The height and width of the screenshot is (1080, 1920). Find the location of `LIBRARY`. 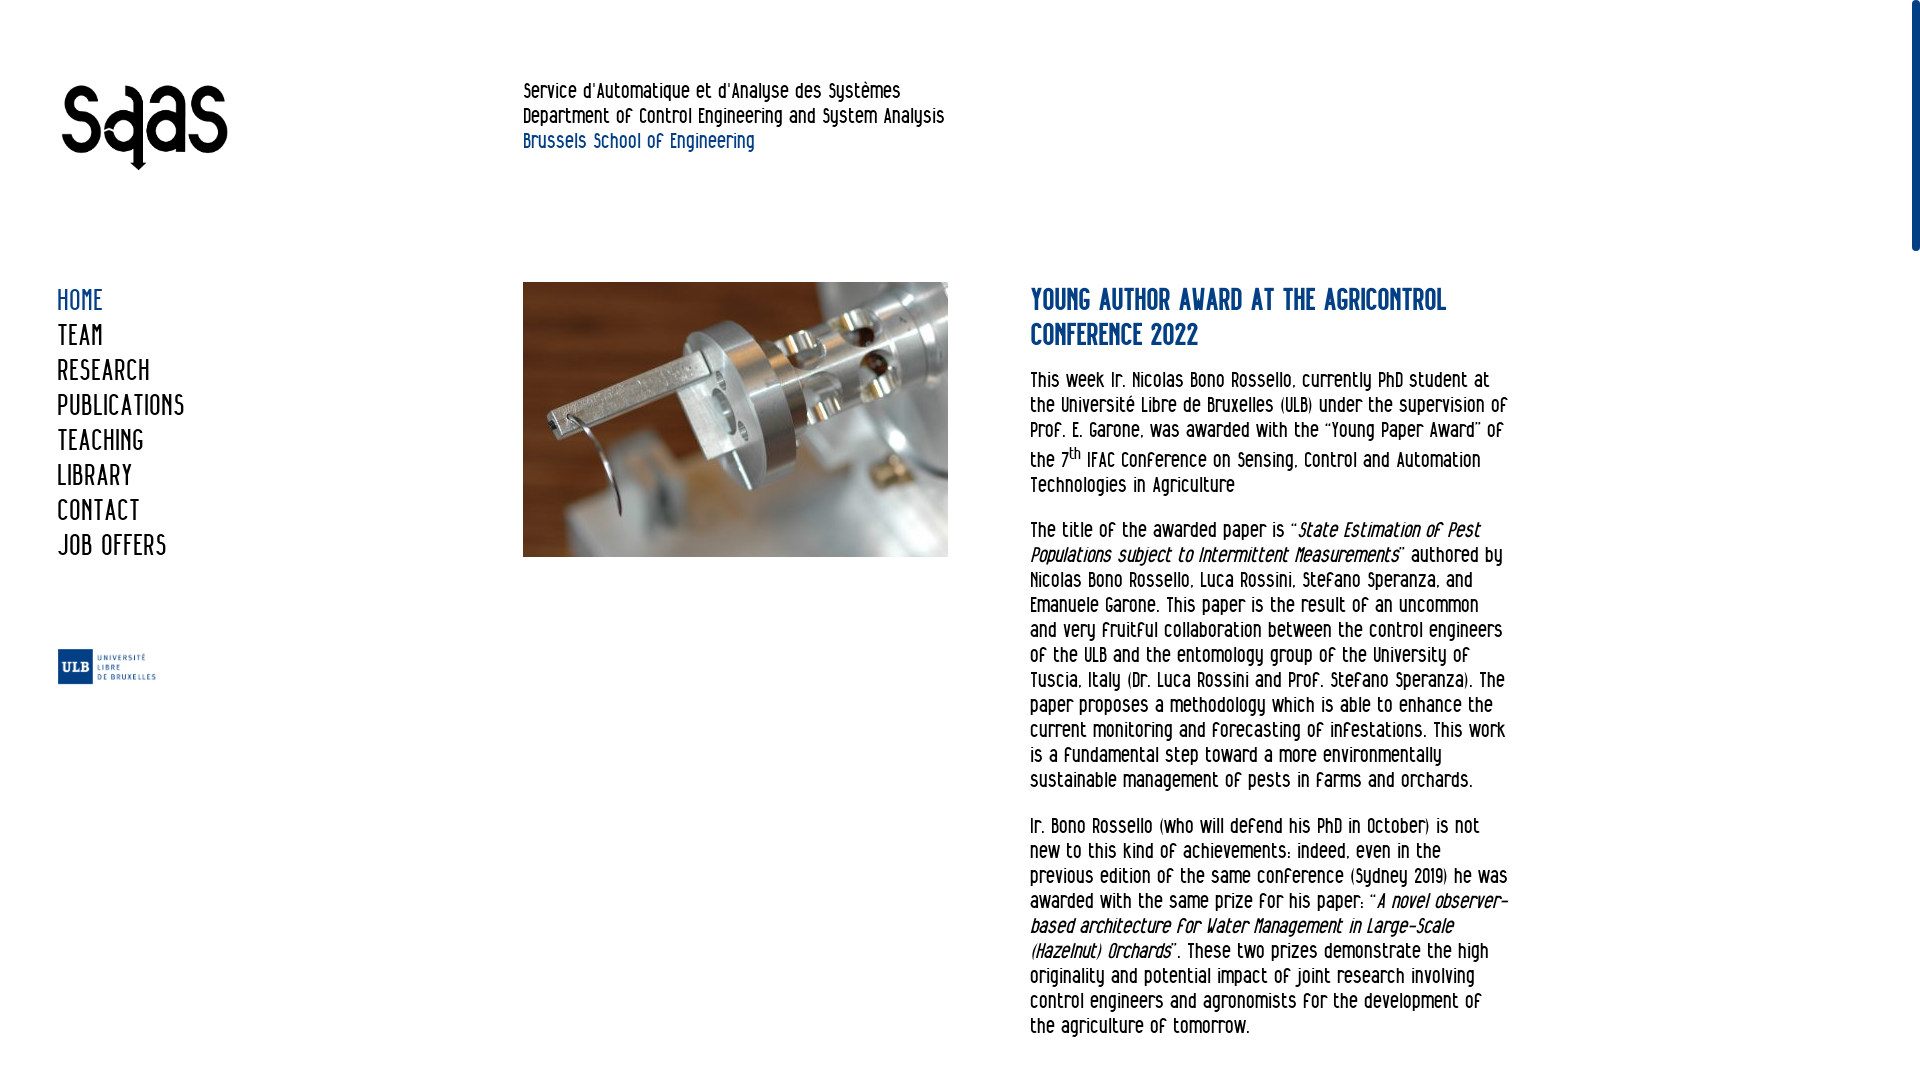

LIBRARY is located at coordinates (95, 474).